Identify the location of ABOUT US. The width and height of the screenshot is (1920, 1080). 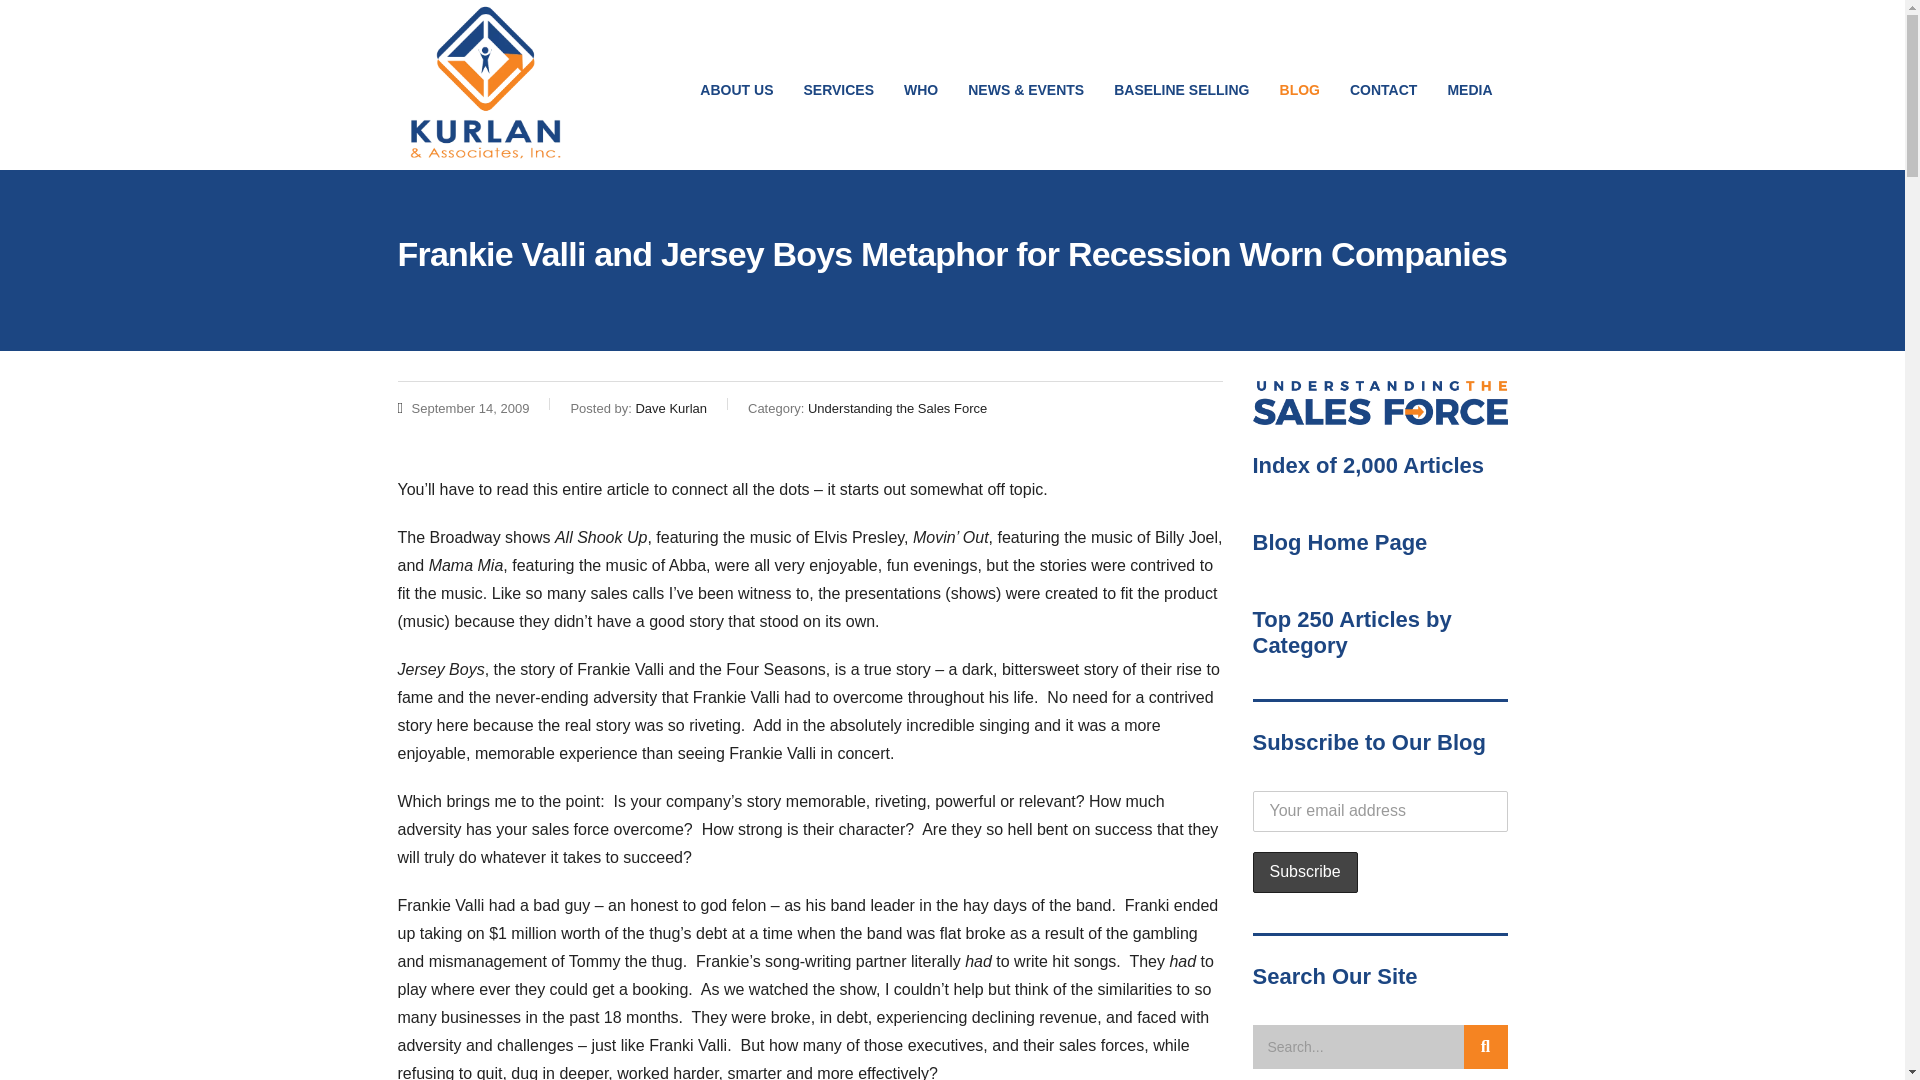
(736, 90).